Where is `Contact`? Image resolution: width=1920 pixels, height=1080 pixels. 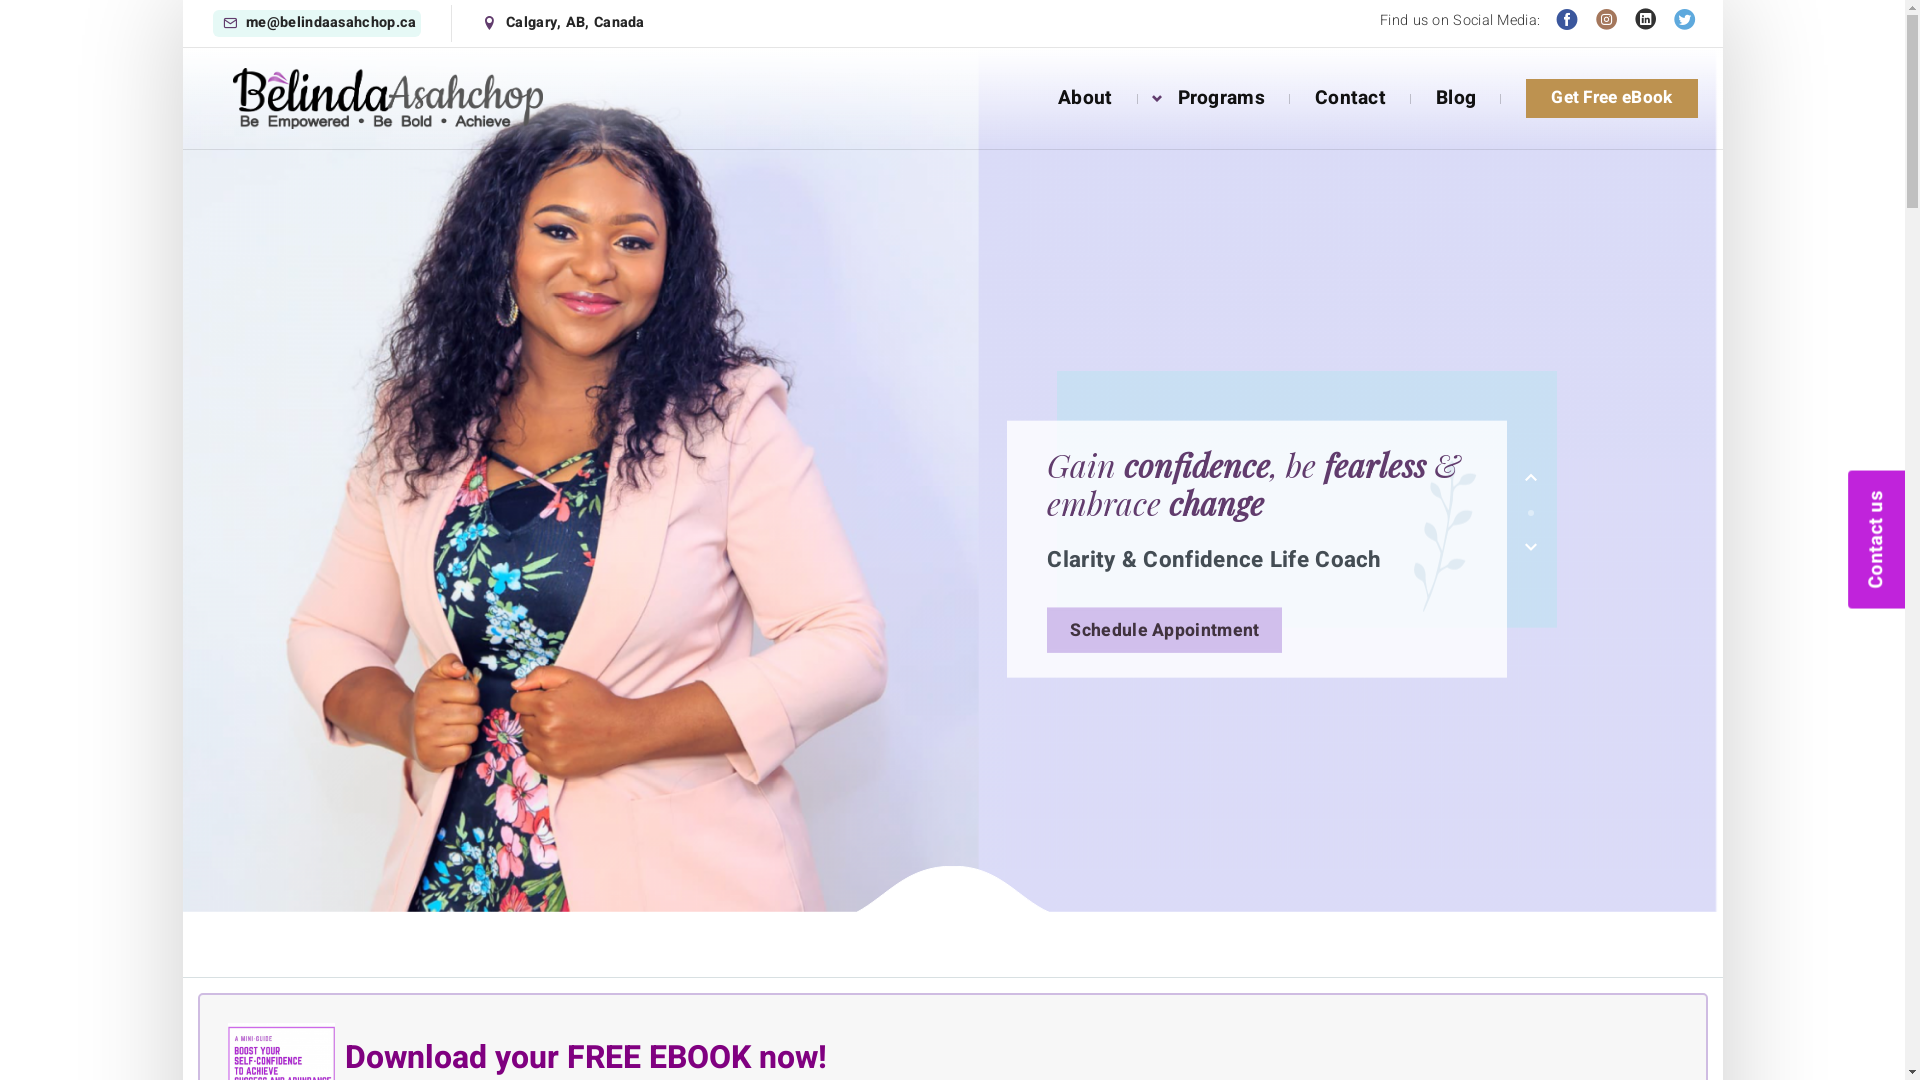 Contact is located at coordinates (1350, 98).